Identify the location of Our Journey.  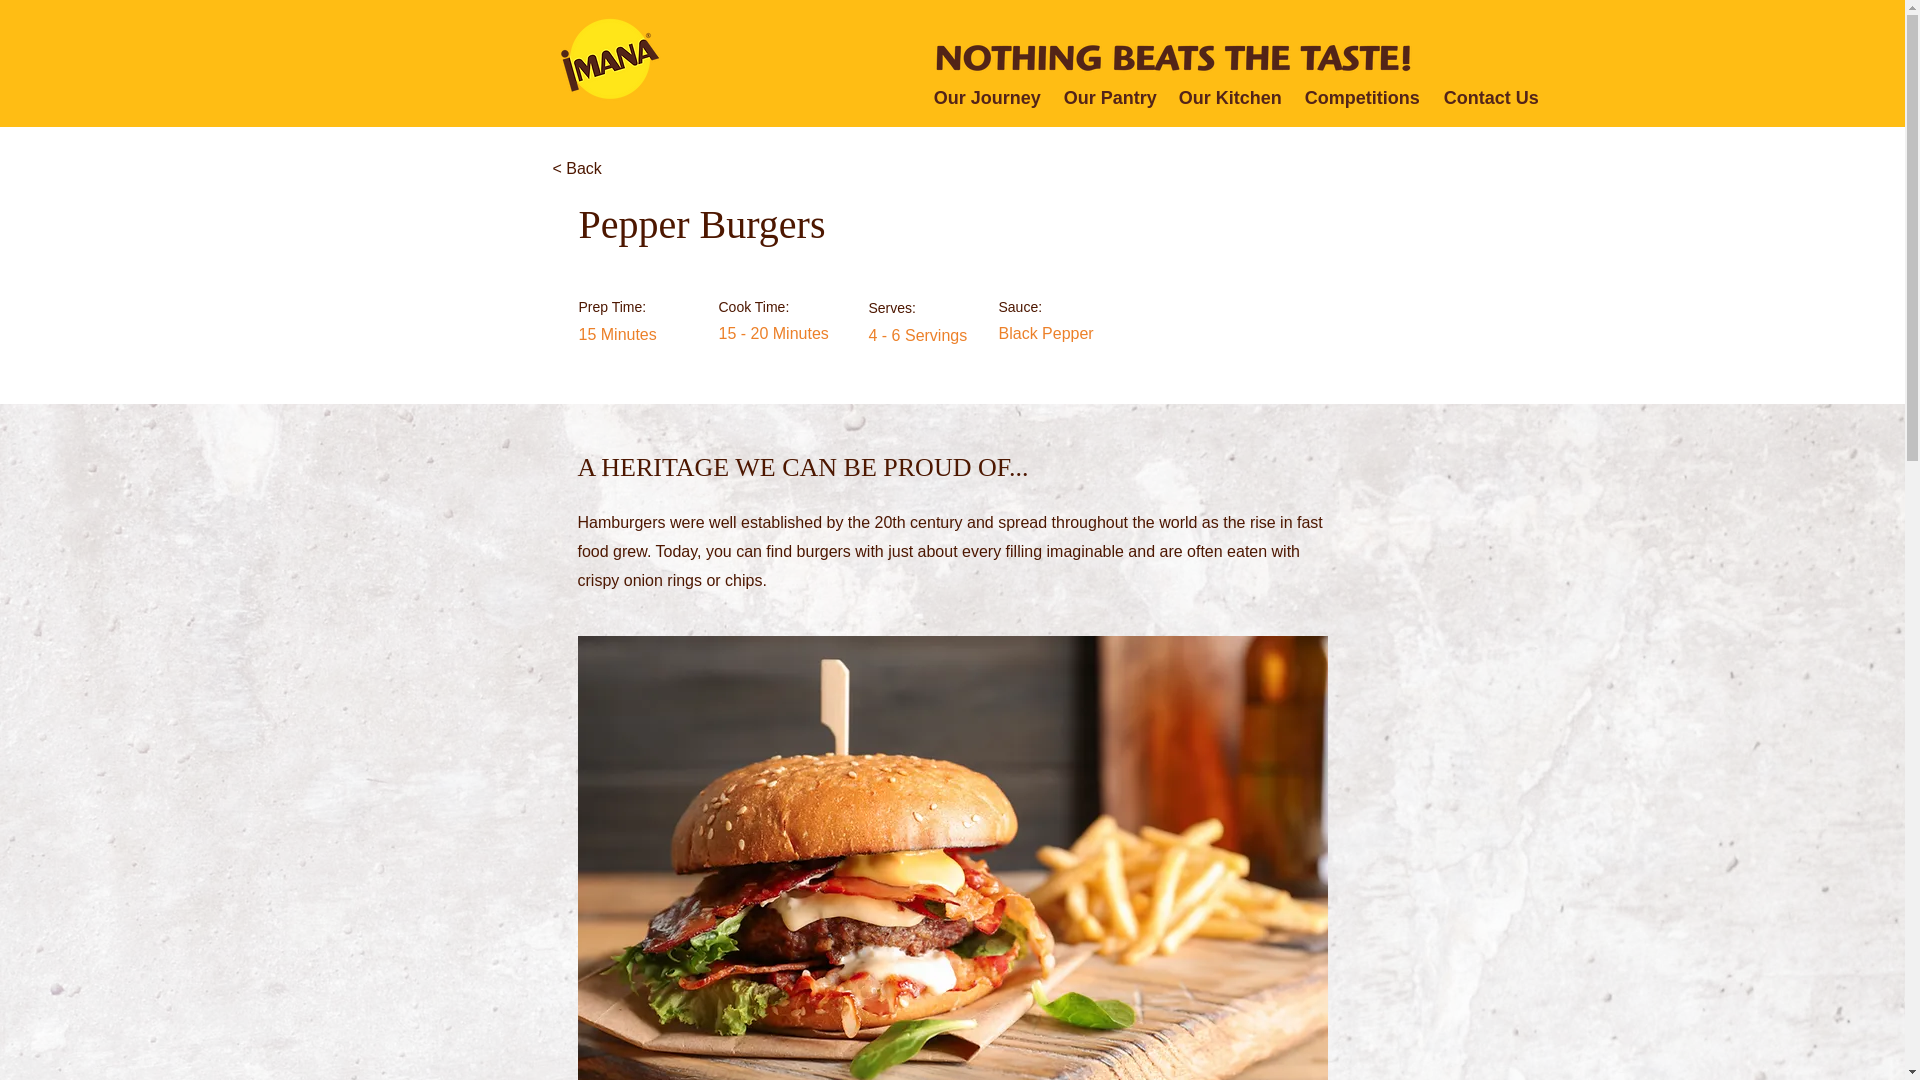
(984, 97).